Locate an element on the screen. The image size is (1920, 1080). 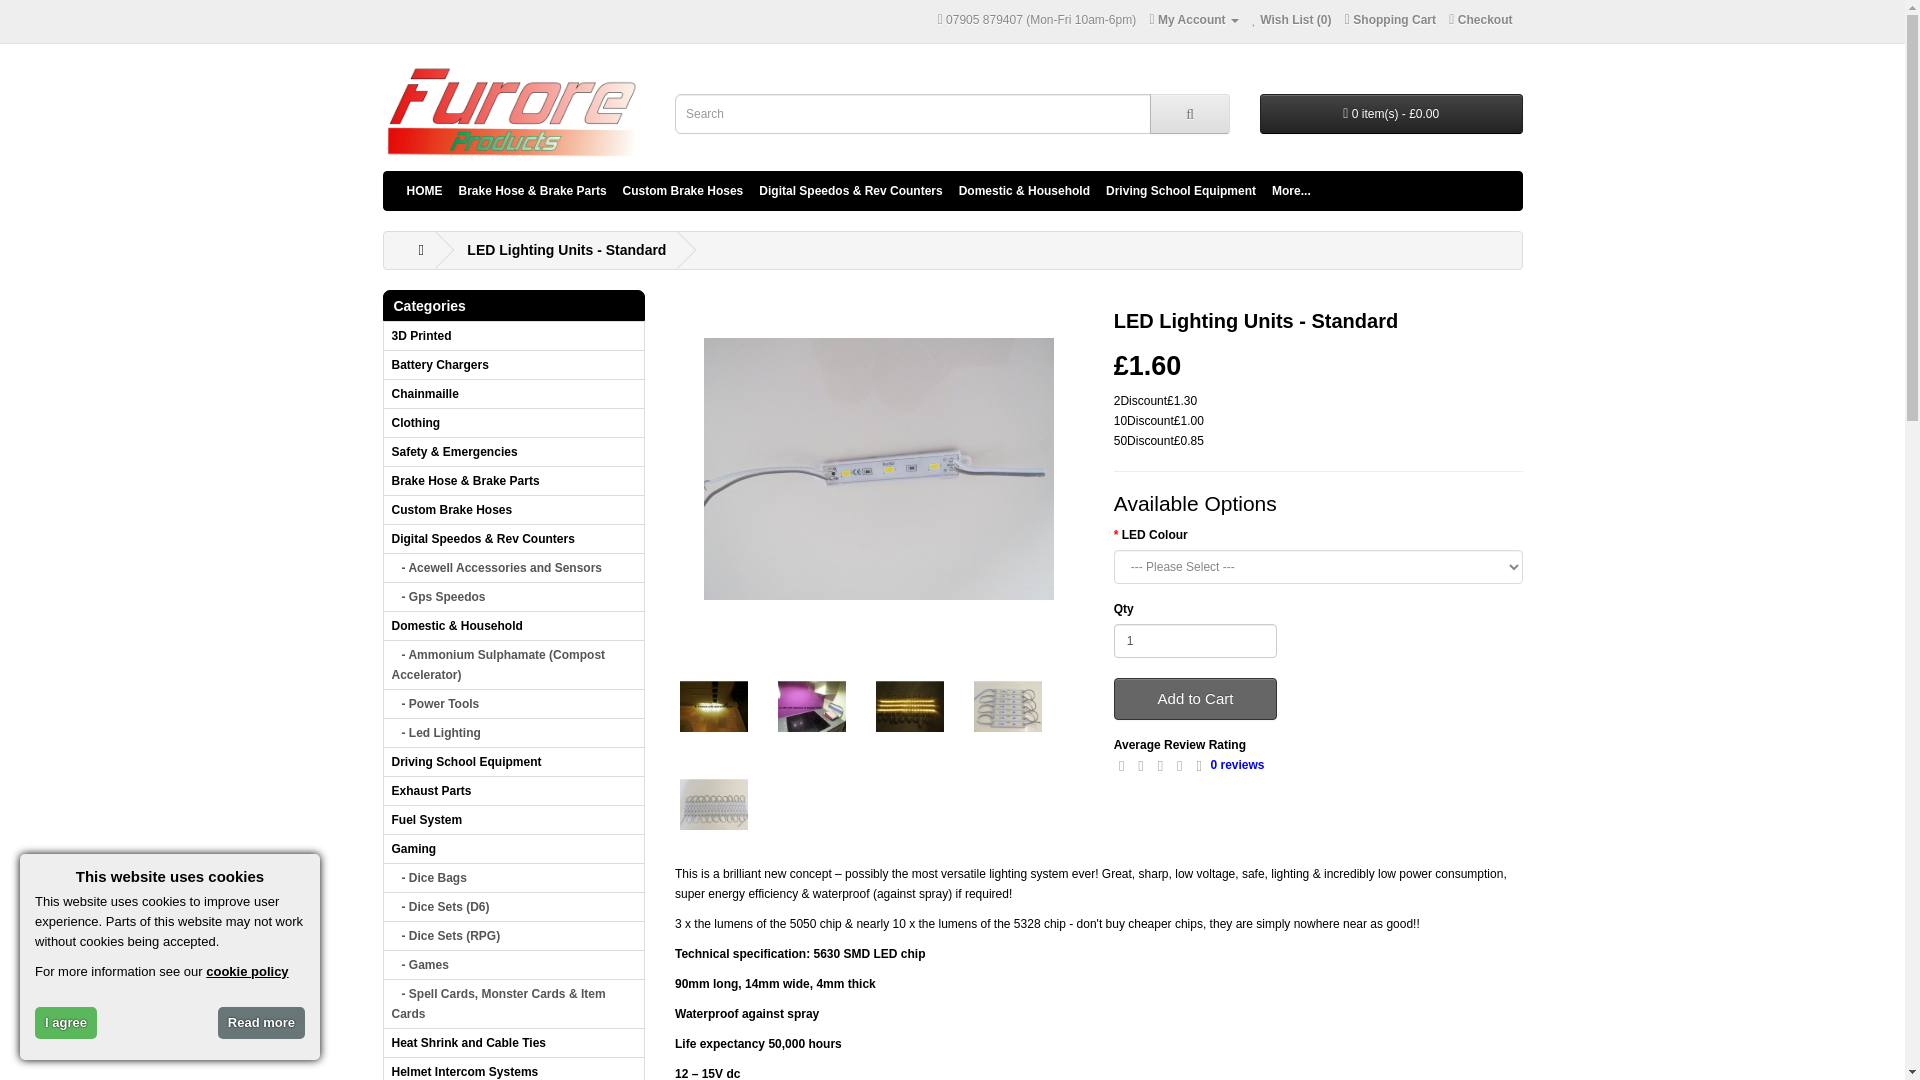
Driving School Equipment is located at coordinates (1180, 191).